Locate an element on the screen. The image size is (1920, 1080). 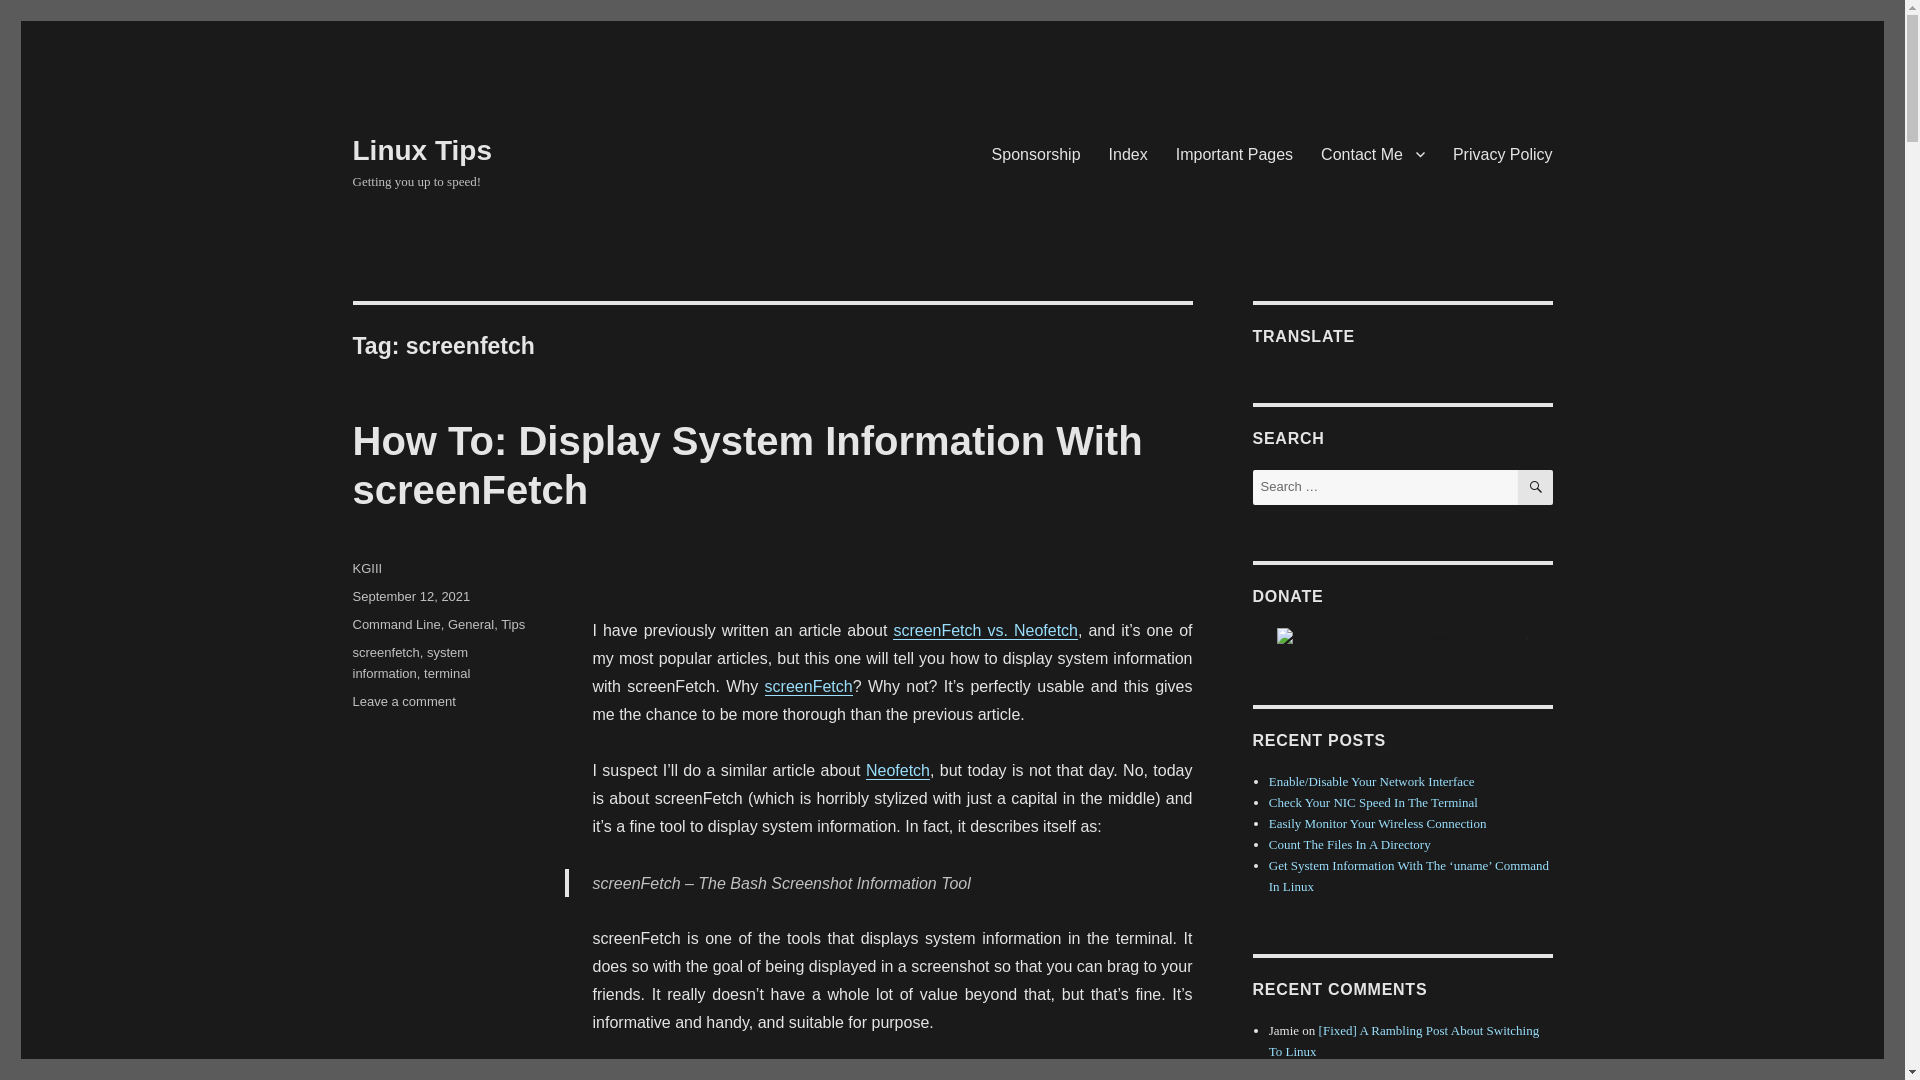
Important Pages is located at coordinates (1234, 153).